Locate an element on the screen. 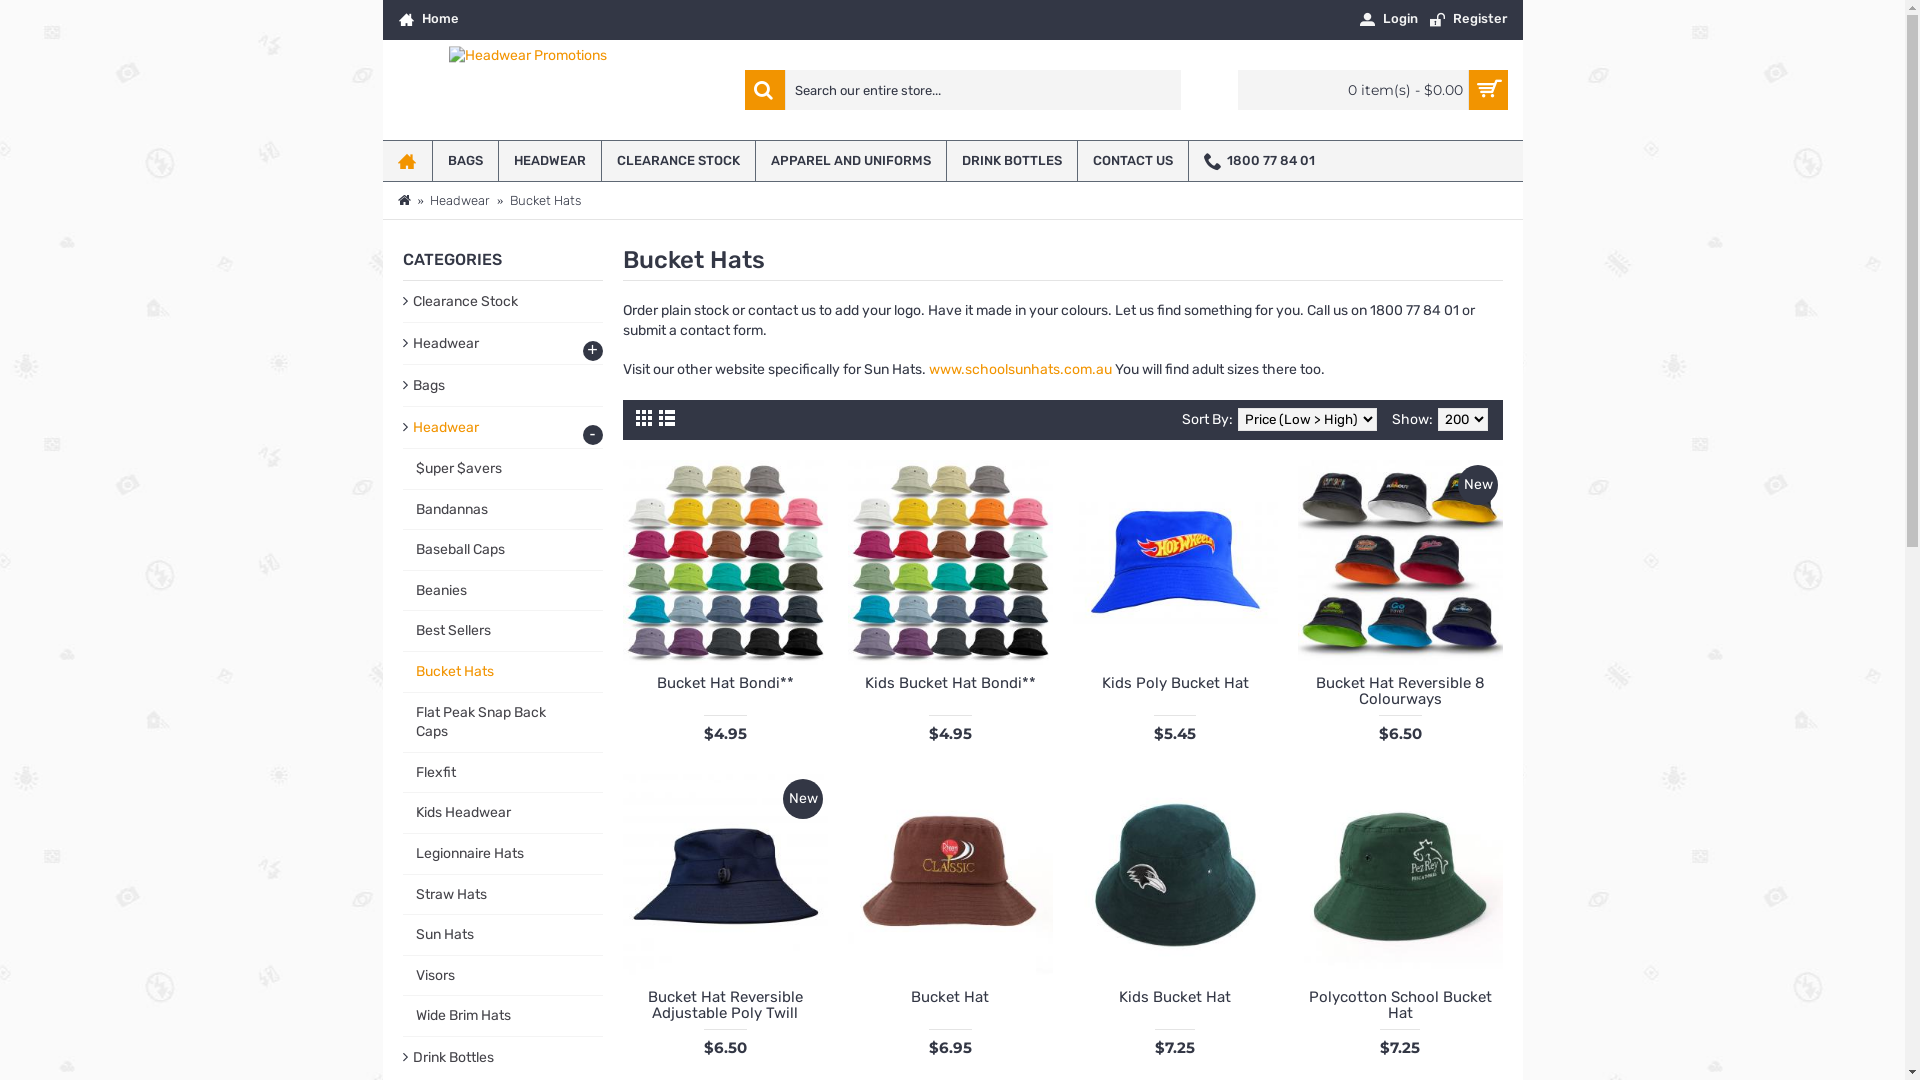  DRINK BOTTLES is located at coordinates (1011, 161).